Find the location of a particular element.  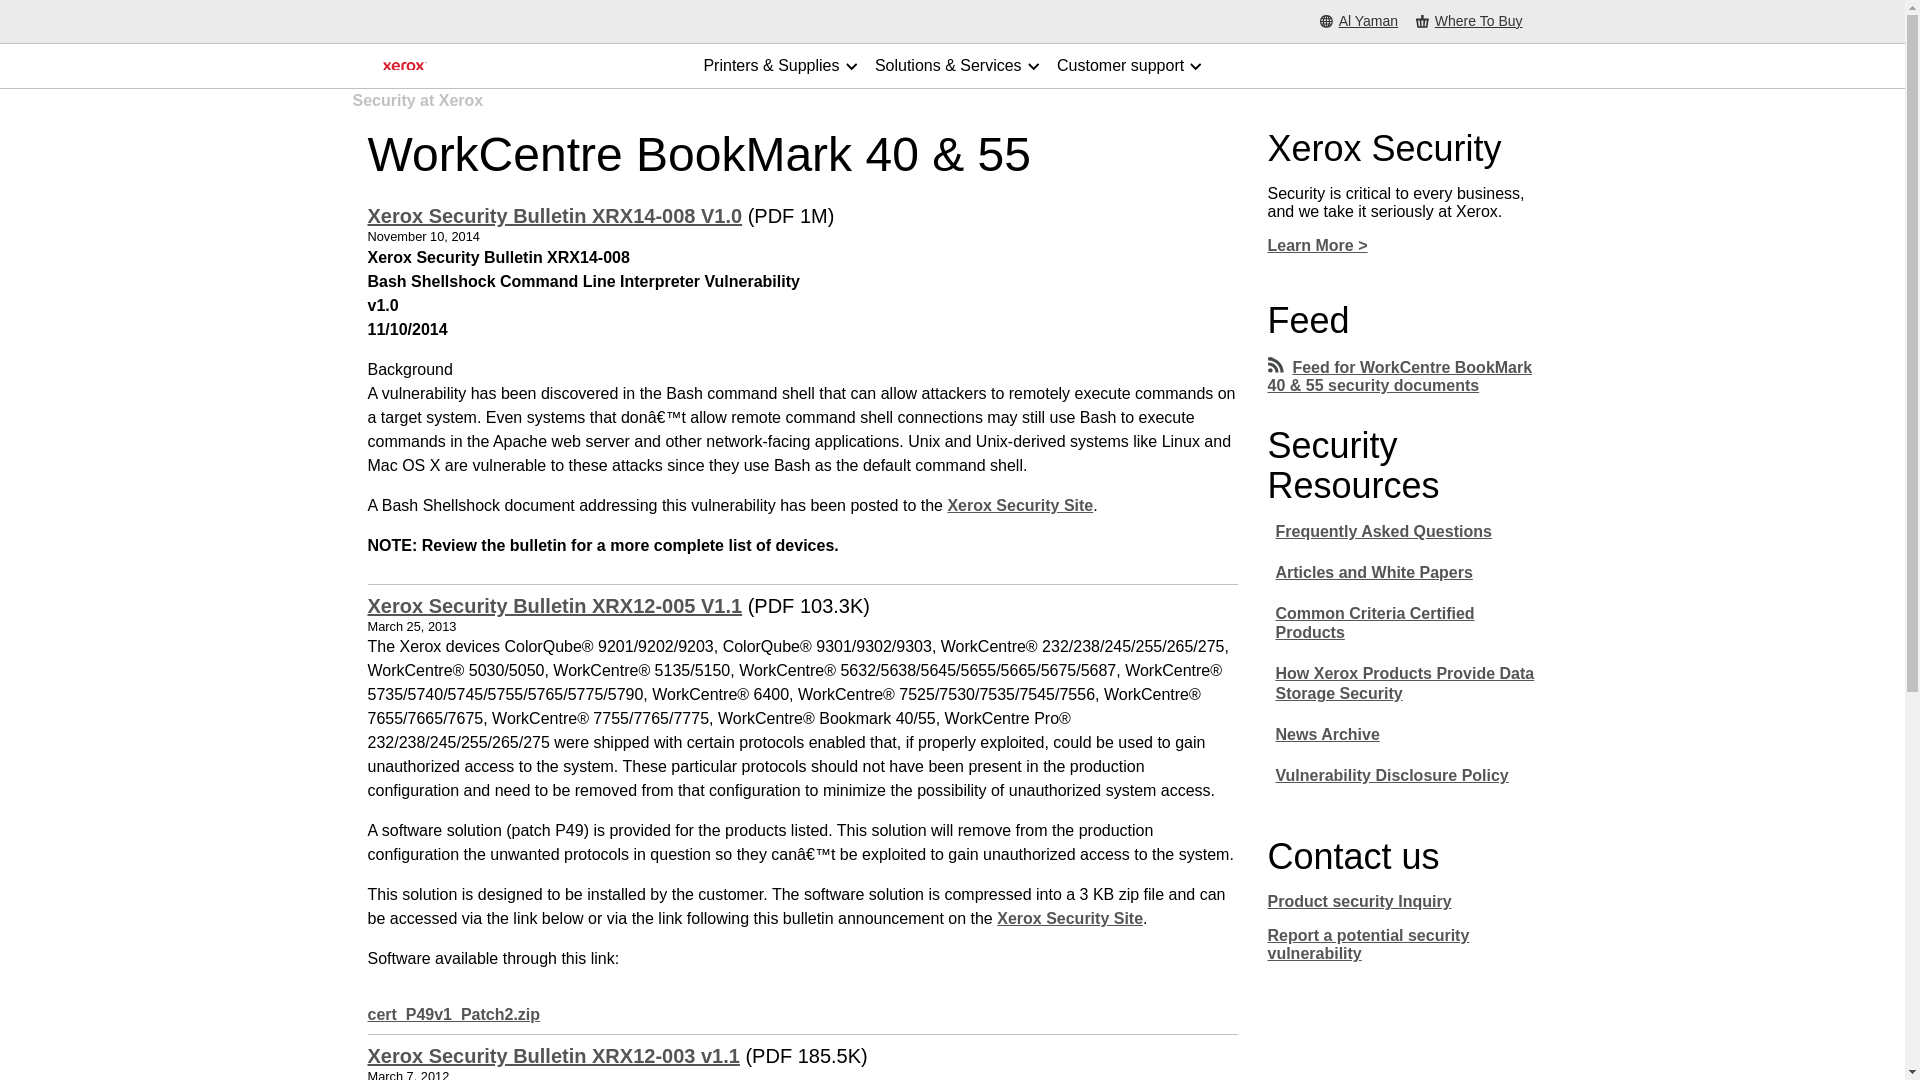

Syndicate this site using RSS 2.0 is located at coordinates (1276, 366).